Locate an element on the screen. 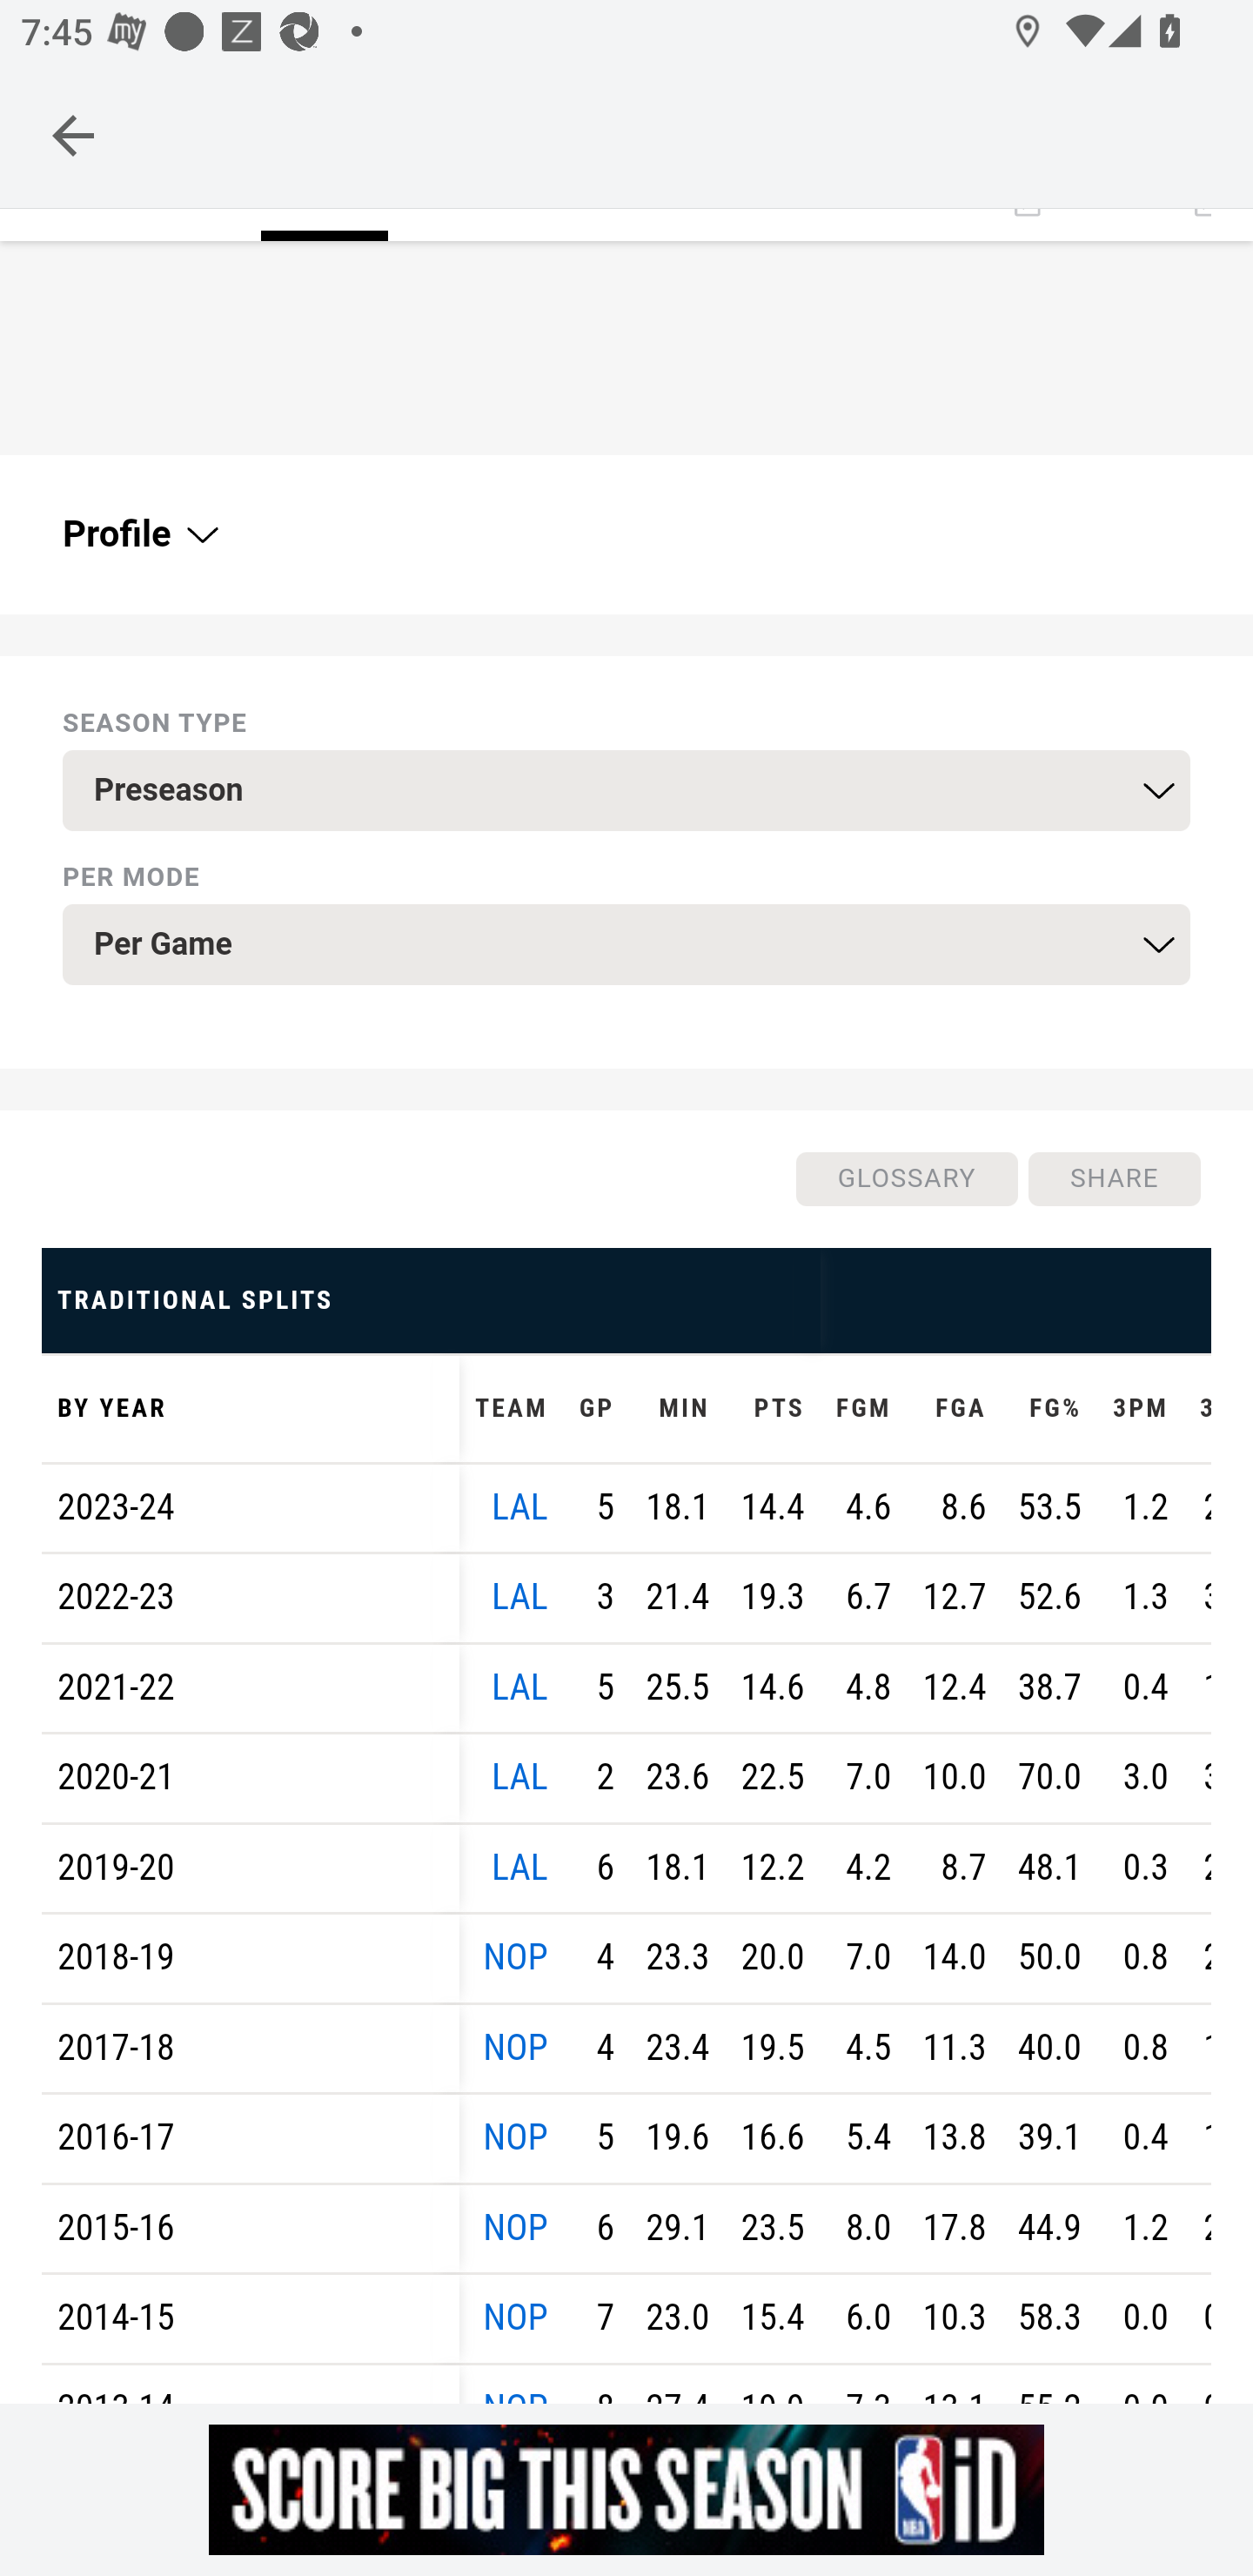  FG% is located at coordinates (1049, 1409).